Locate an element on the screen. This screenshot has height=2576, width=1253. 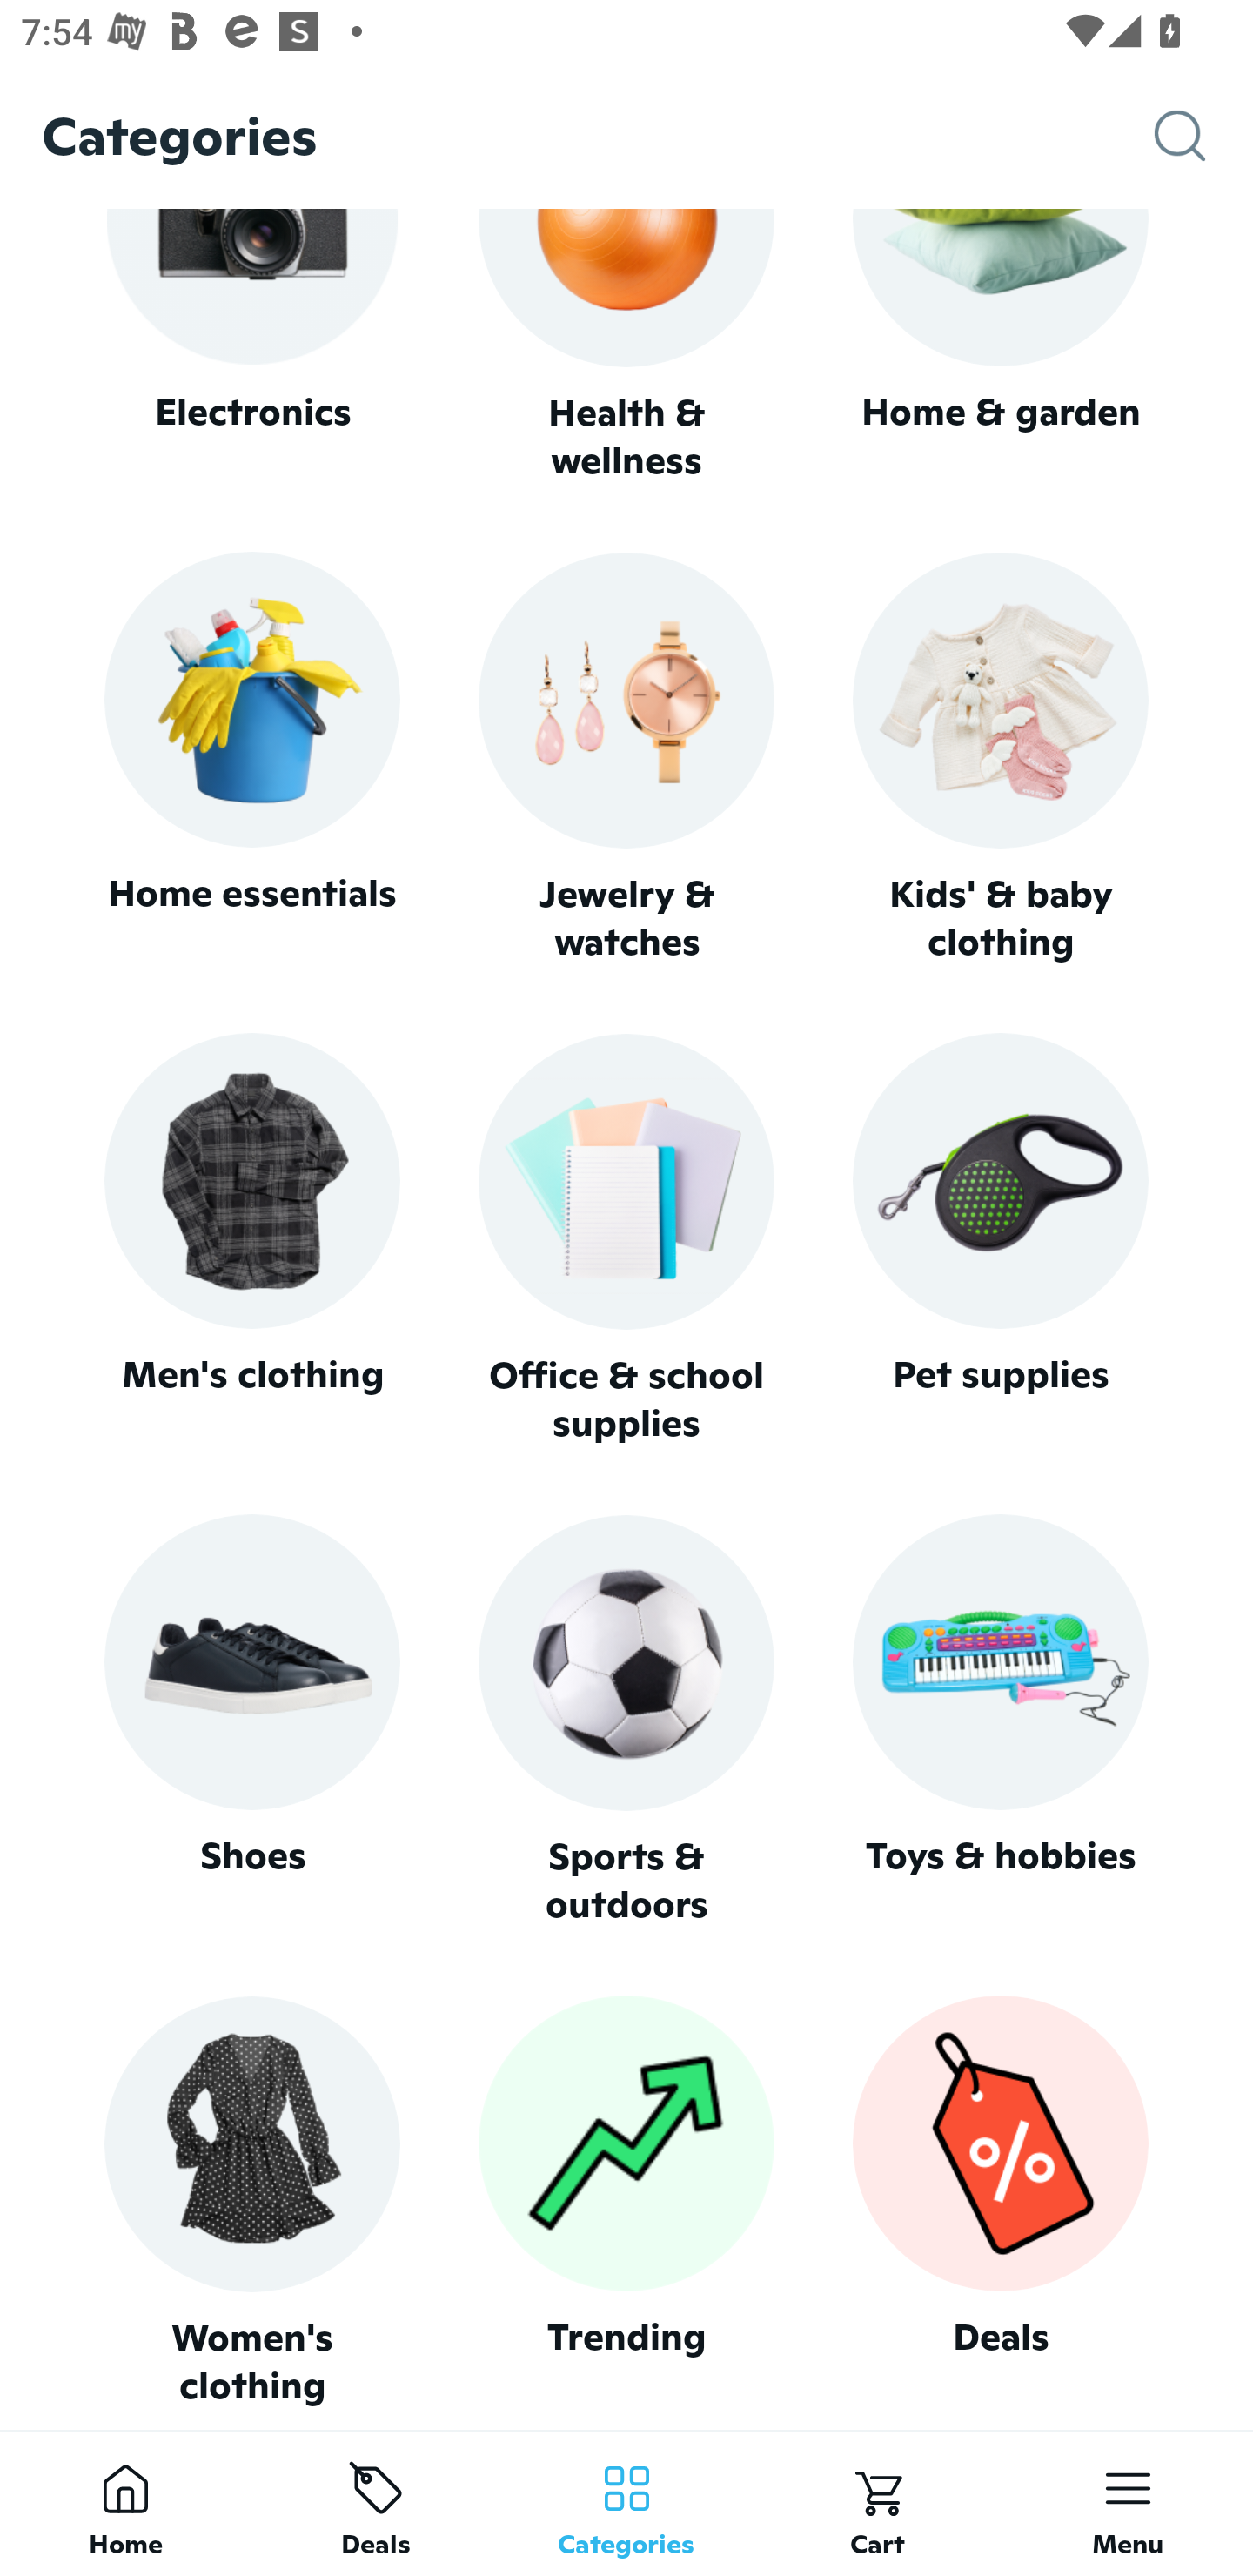
Deals is located at coordinates (376, 2503).